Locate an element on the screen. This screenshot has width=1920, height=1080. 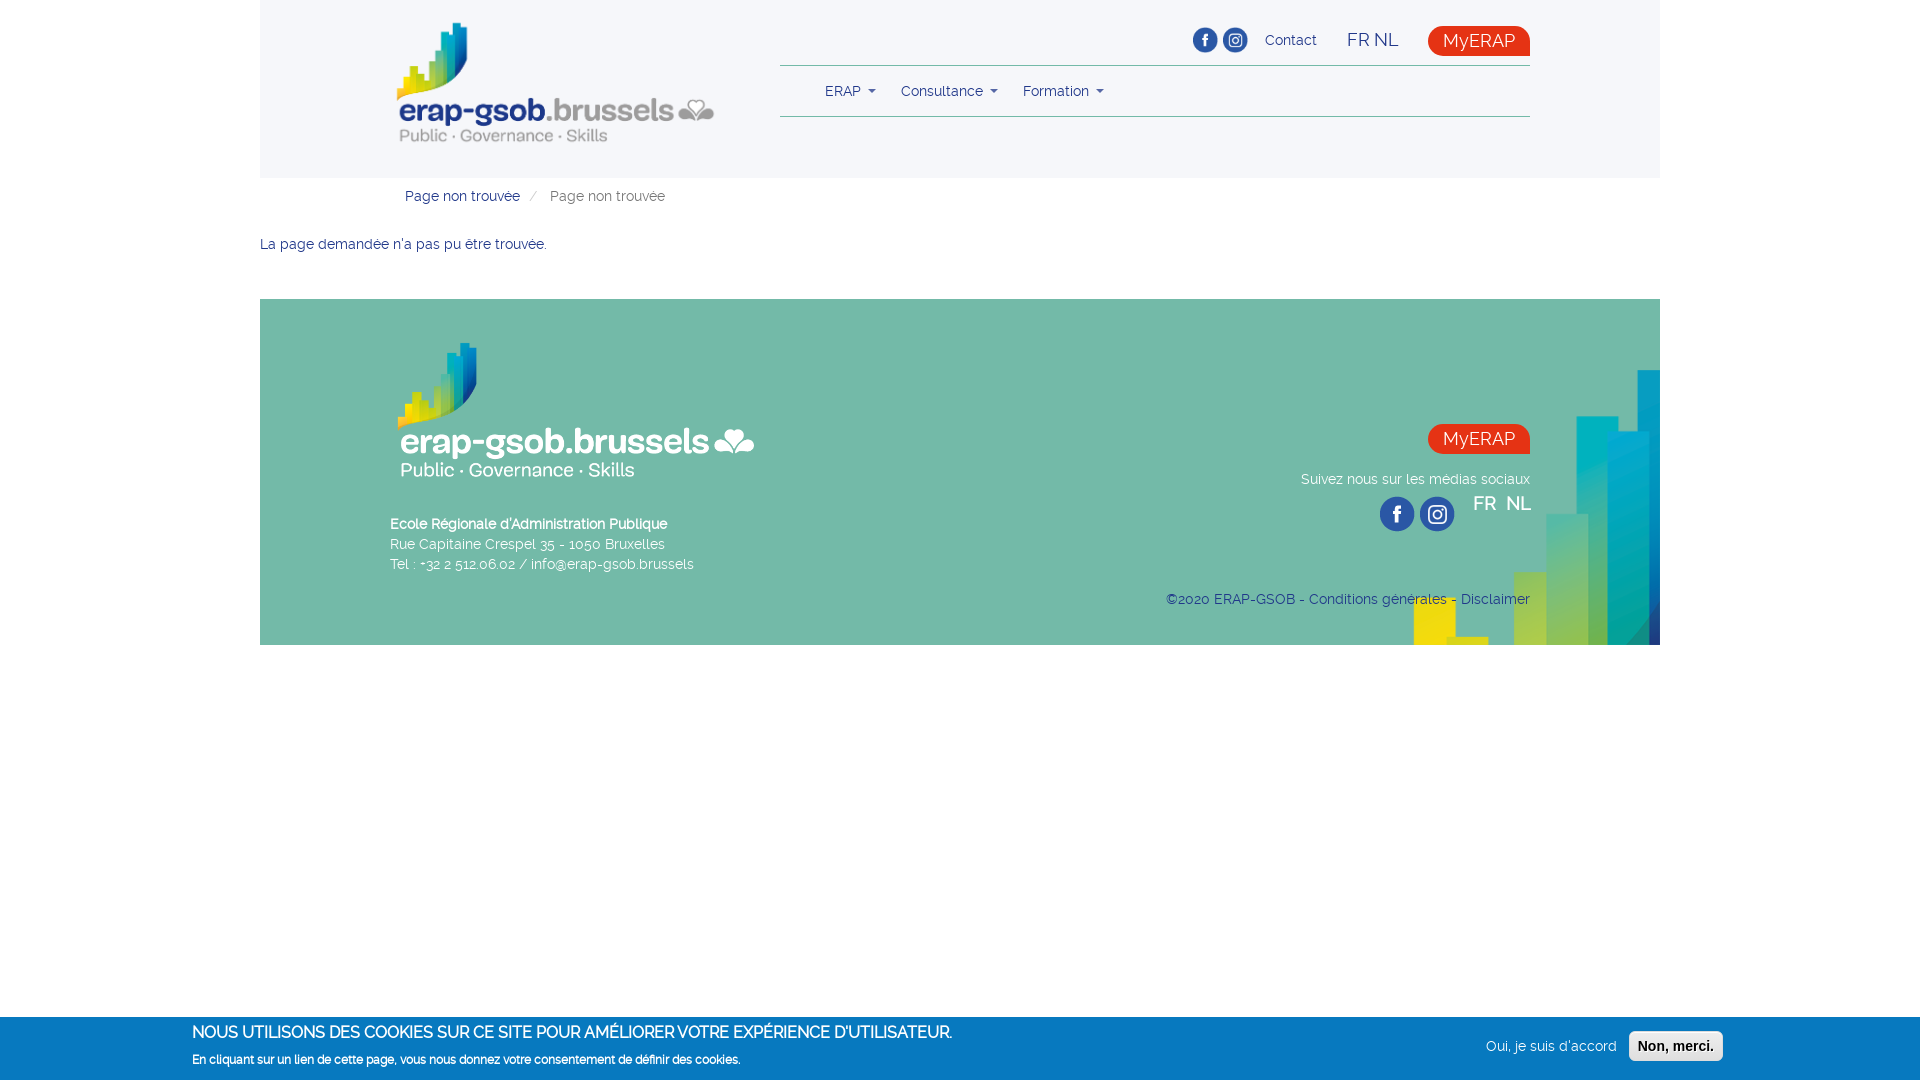
+32 2 512.06.02 is located at coordinates (468, 564).